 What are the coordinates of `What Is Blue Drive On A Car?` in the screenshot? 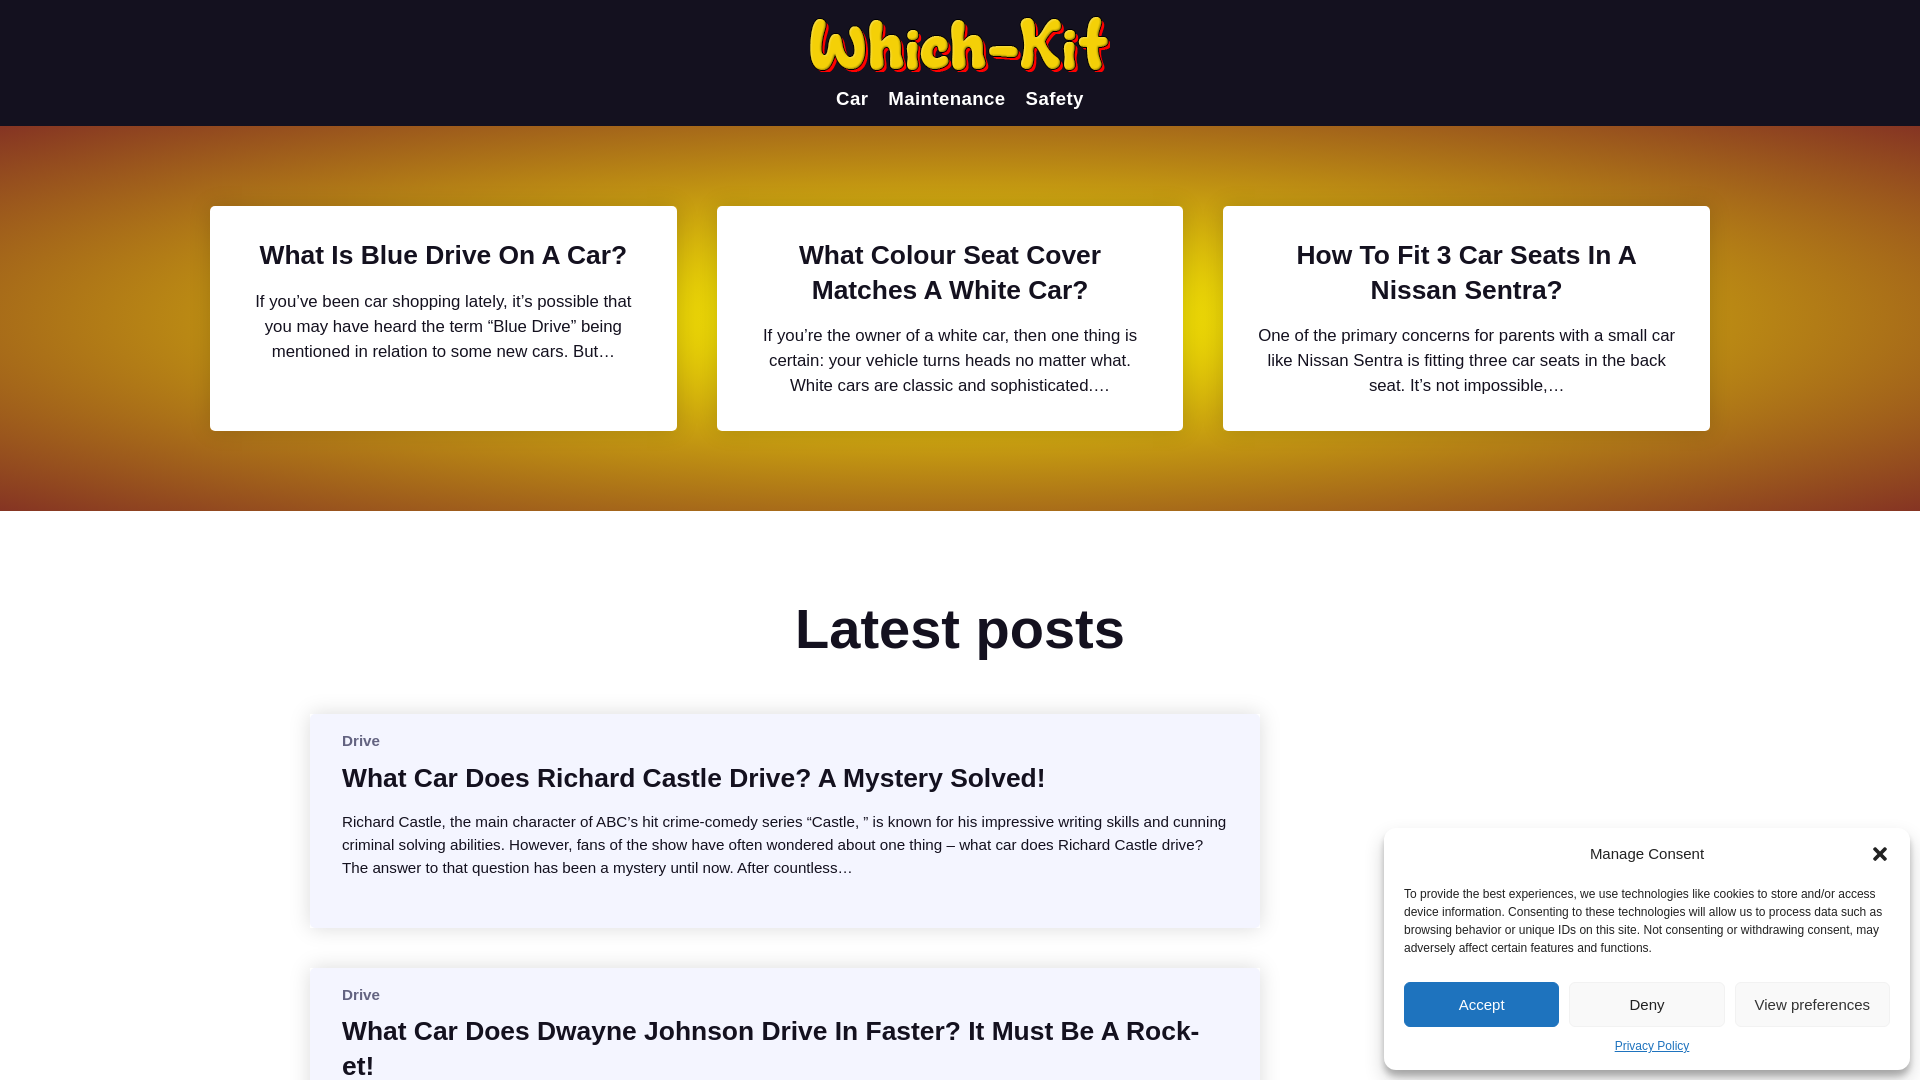 It's located at (443, 254).